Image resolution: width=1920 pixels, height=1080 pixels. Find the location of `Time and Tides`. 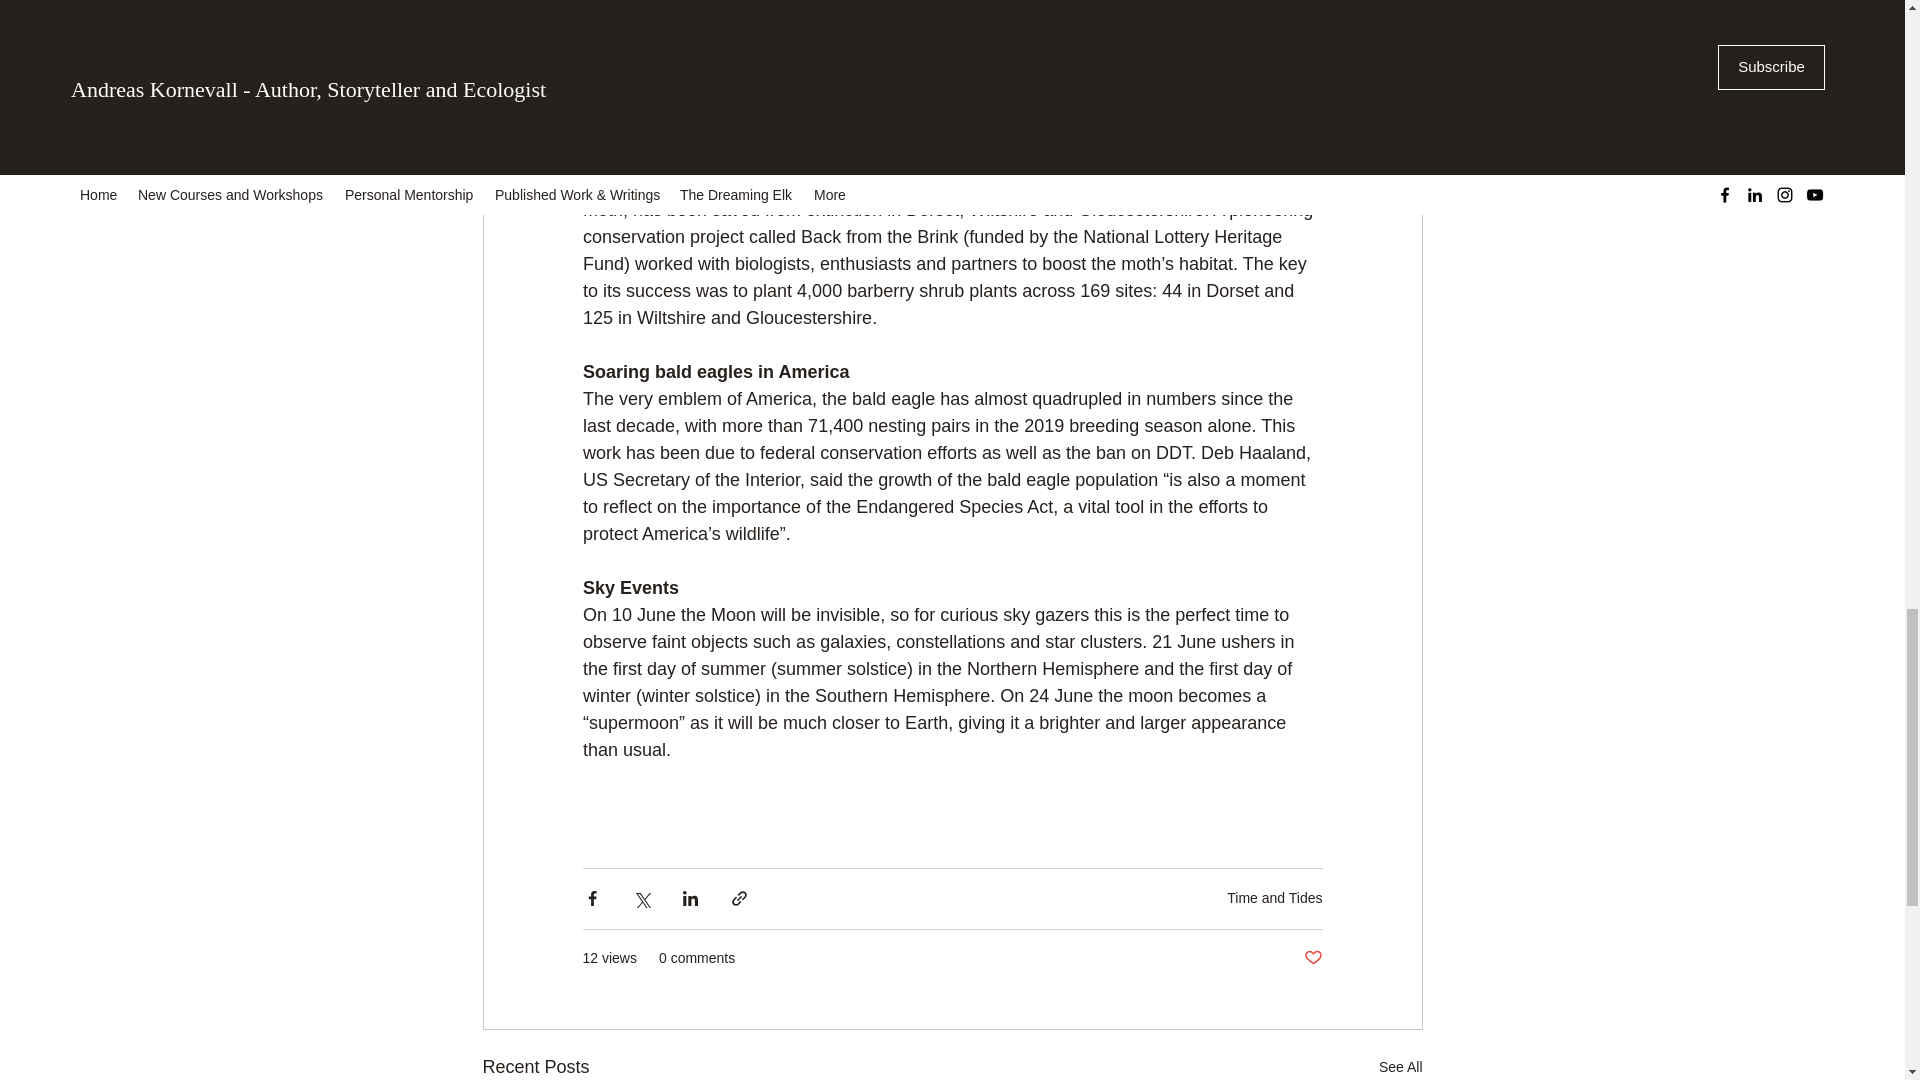

Time and Tides is located at coordinates (1274, 898).